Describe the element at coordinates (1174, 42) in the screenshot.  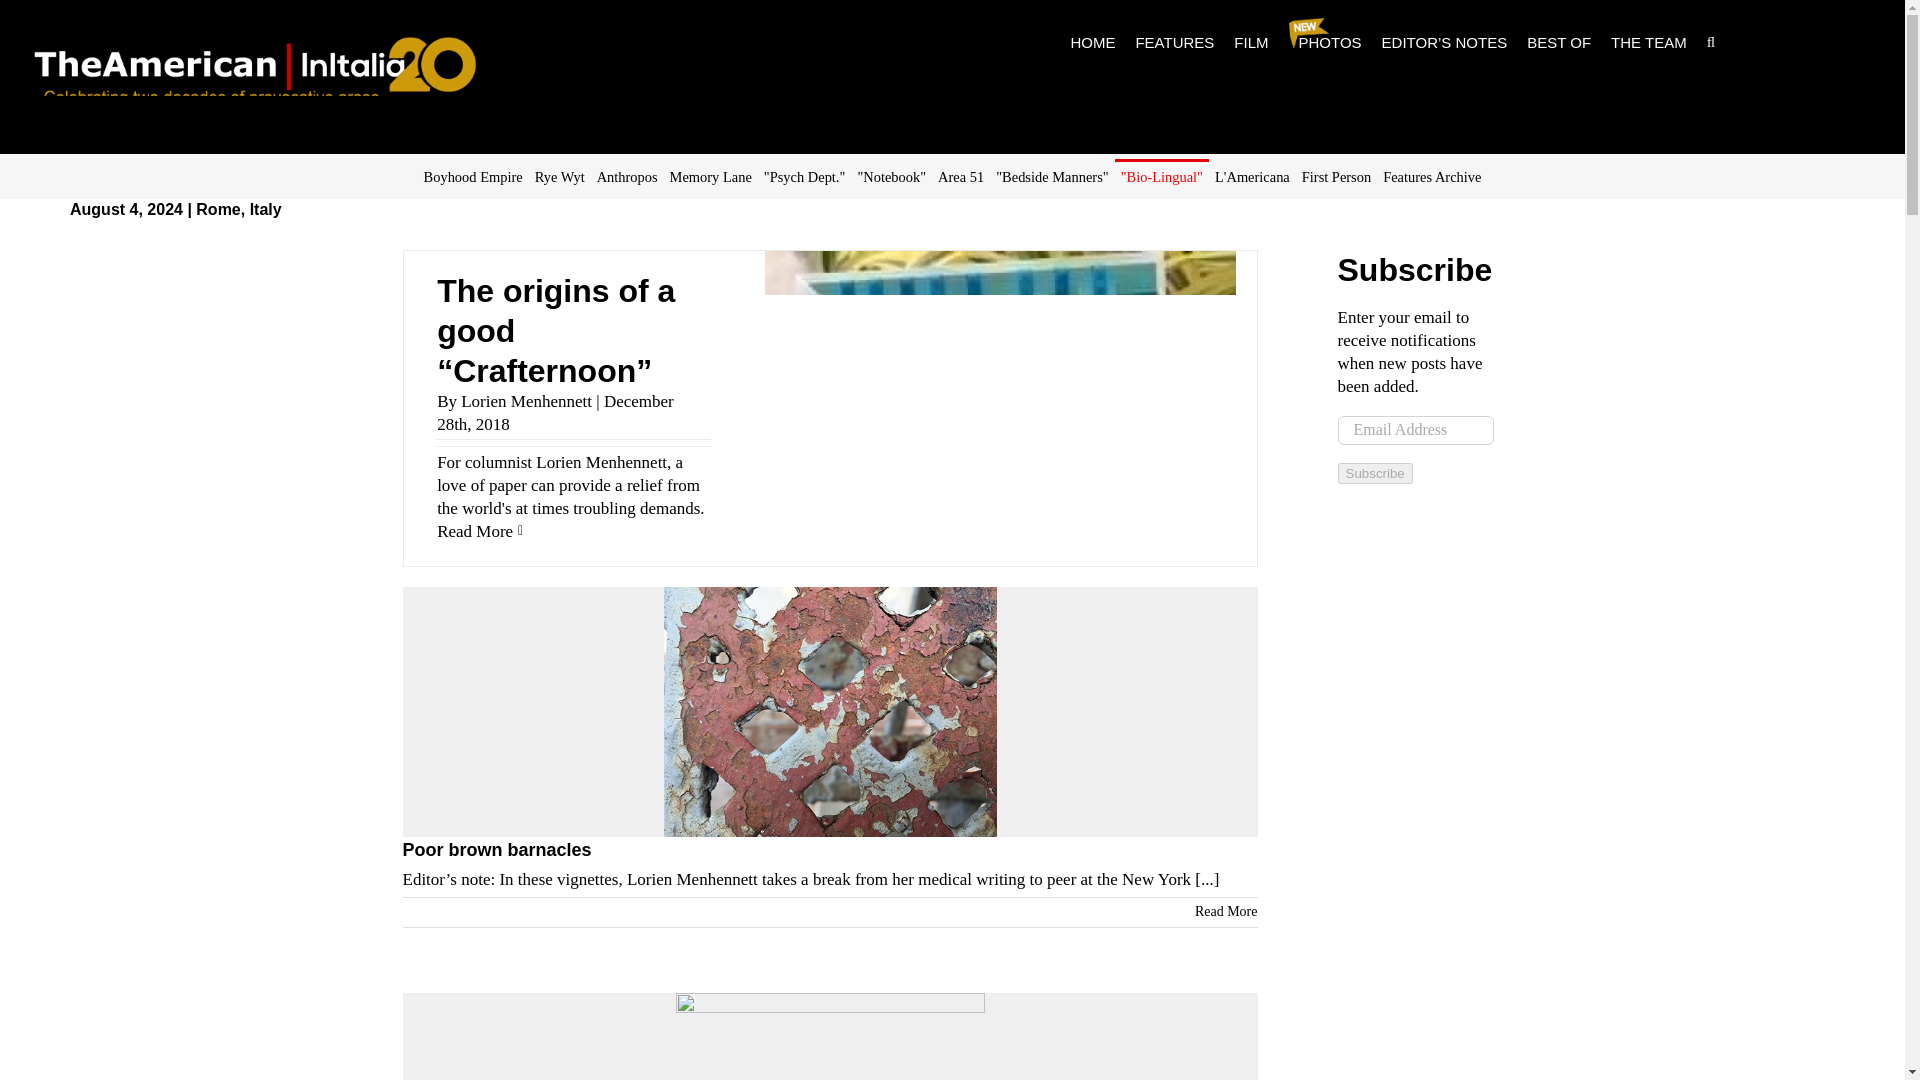
I see `FEATURES` at that location.